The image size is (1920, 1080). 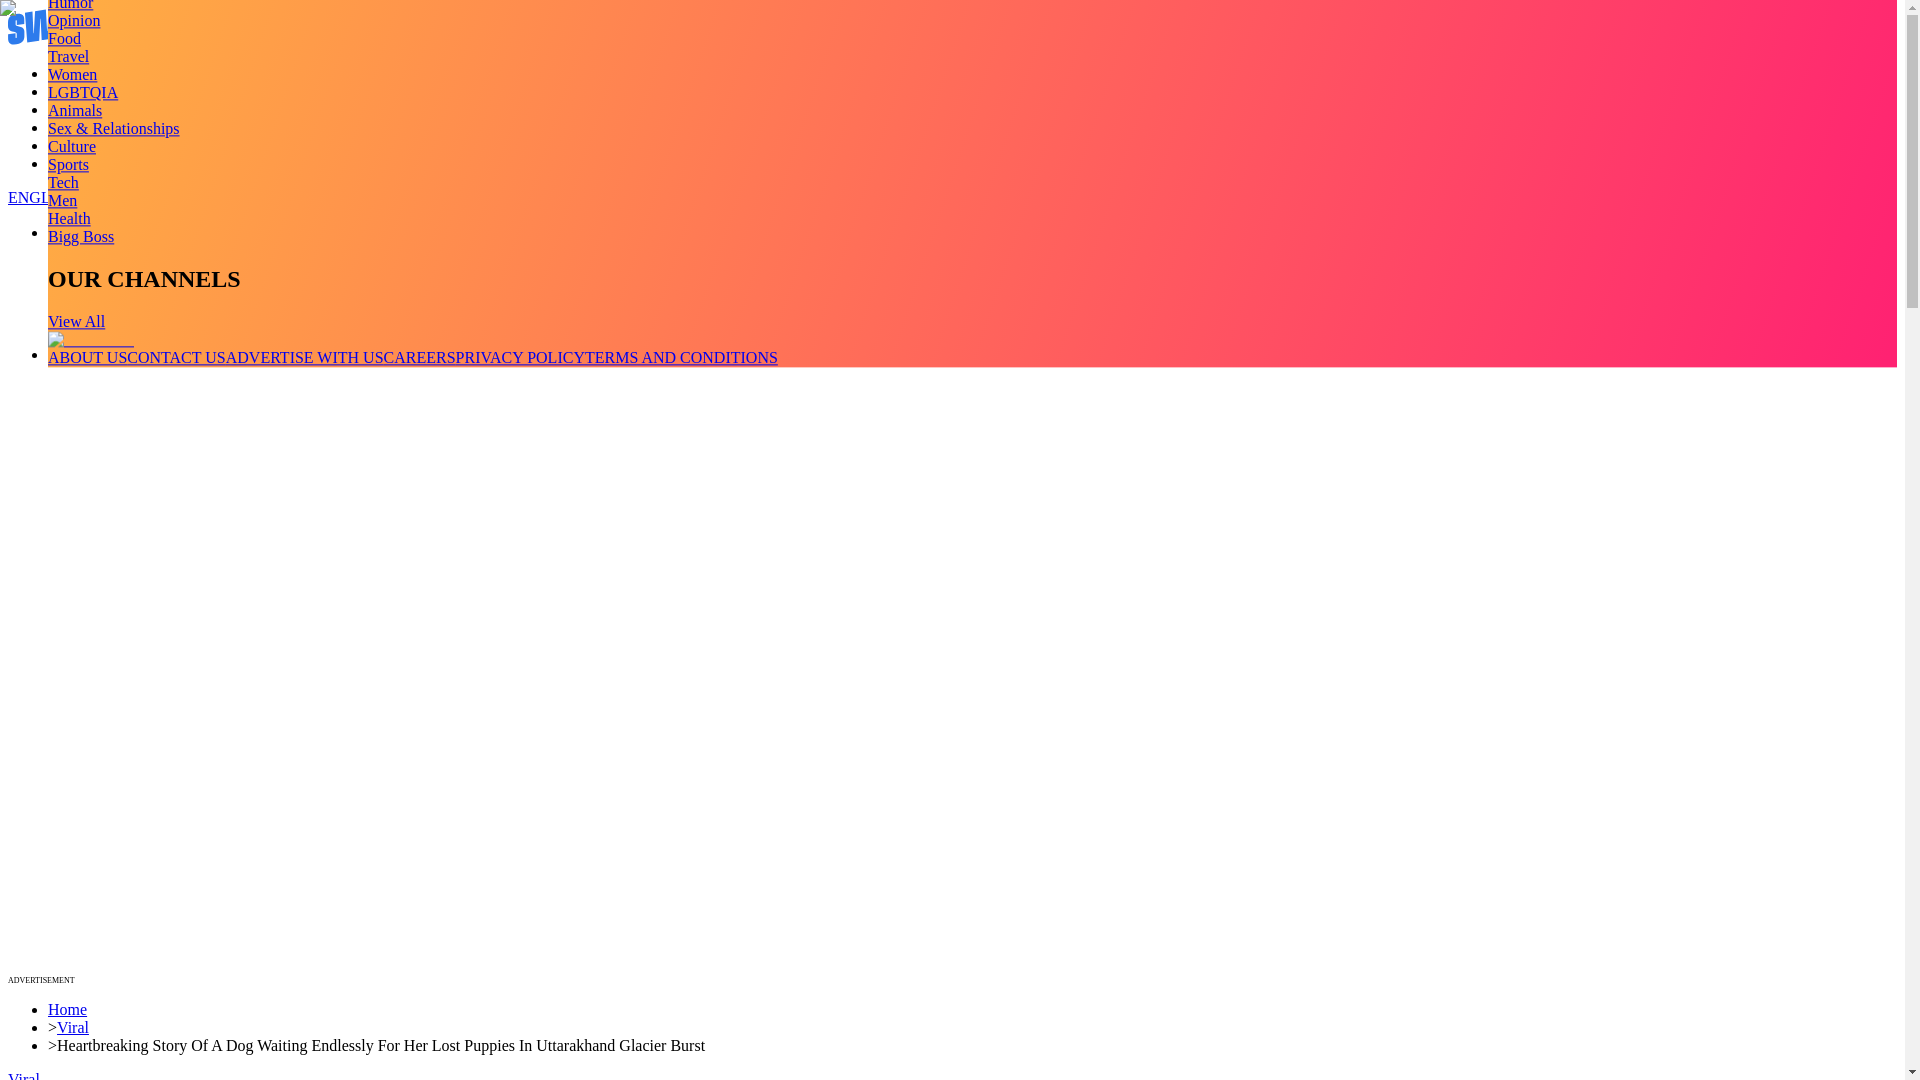 What do you see at coordinates (68, 164) in the screenshot?
I see `Sports` at bounding box center [68, 164].